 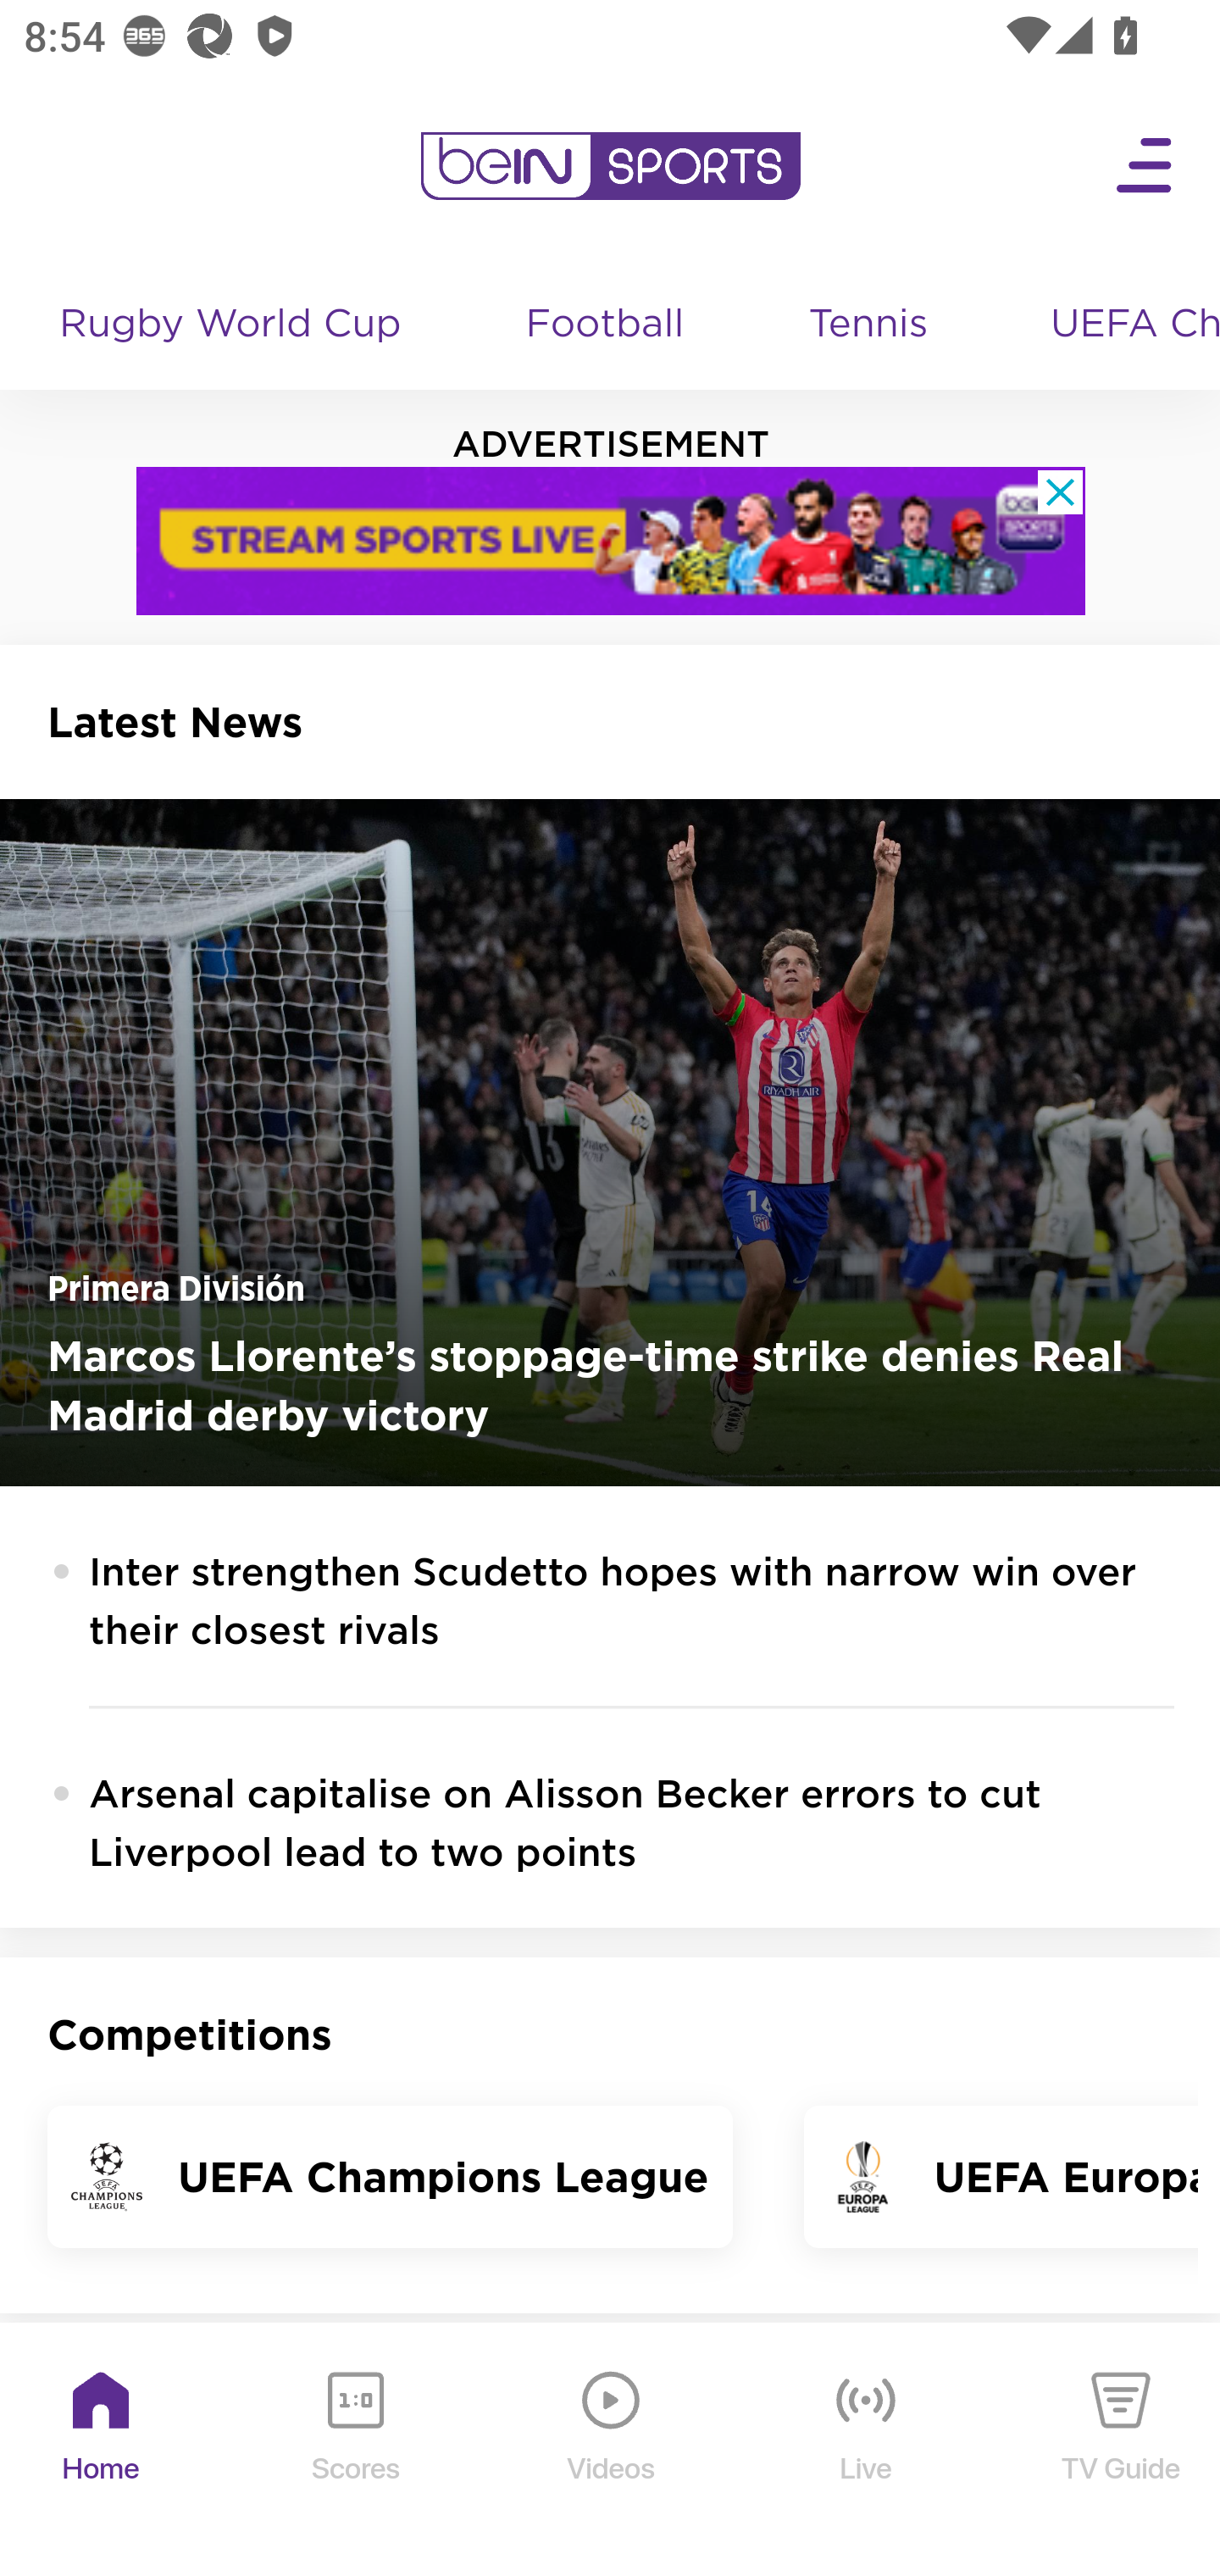 What do you see at coordinates (610, 166) in the screenshot?
I see `en-my?platform=mobile_android bein logo` at bounding box center [610, 166].